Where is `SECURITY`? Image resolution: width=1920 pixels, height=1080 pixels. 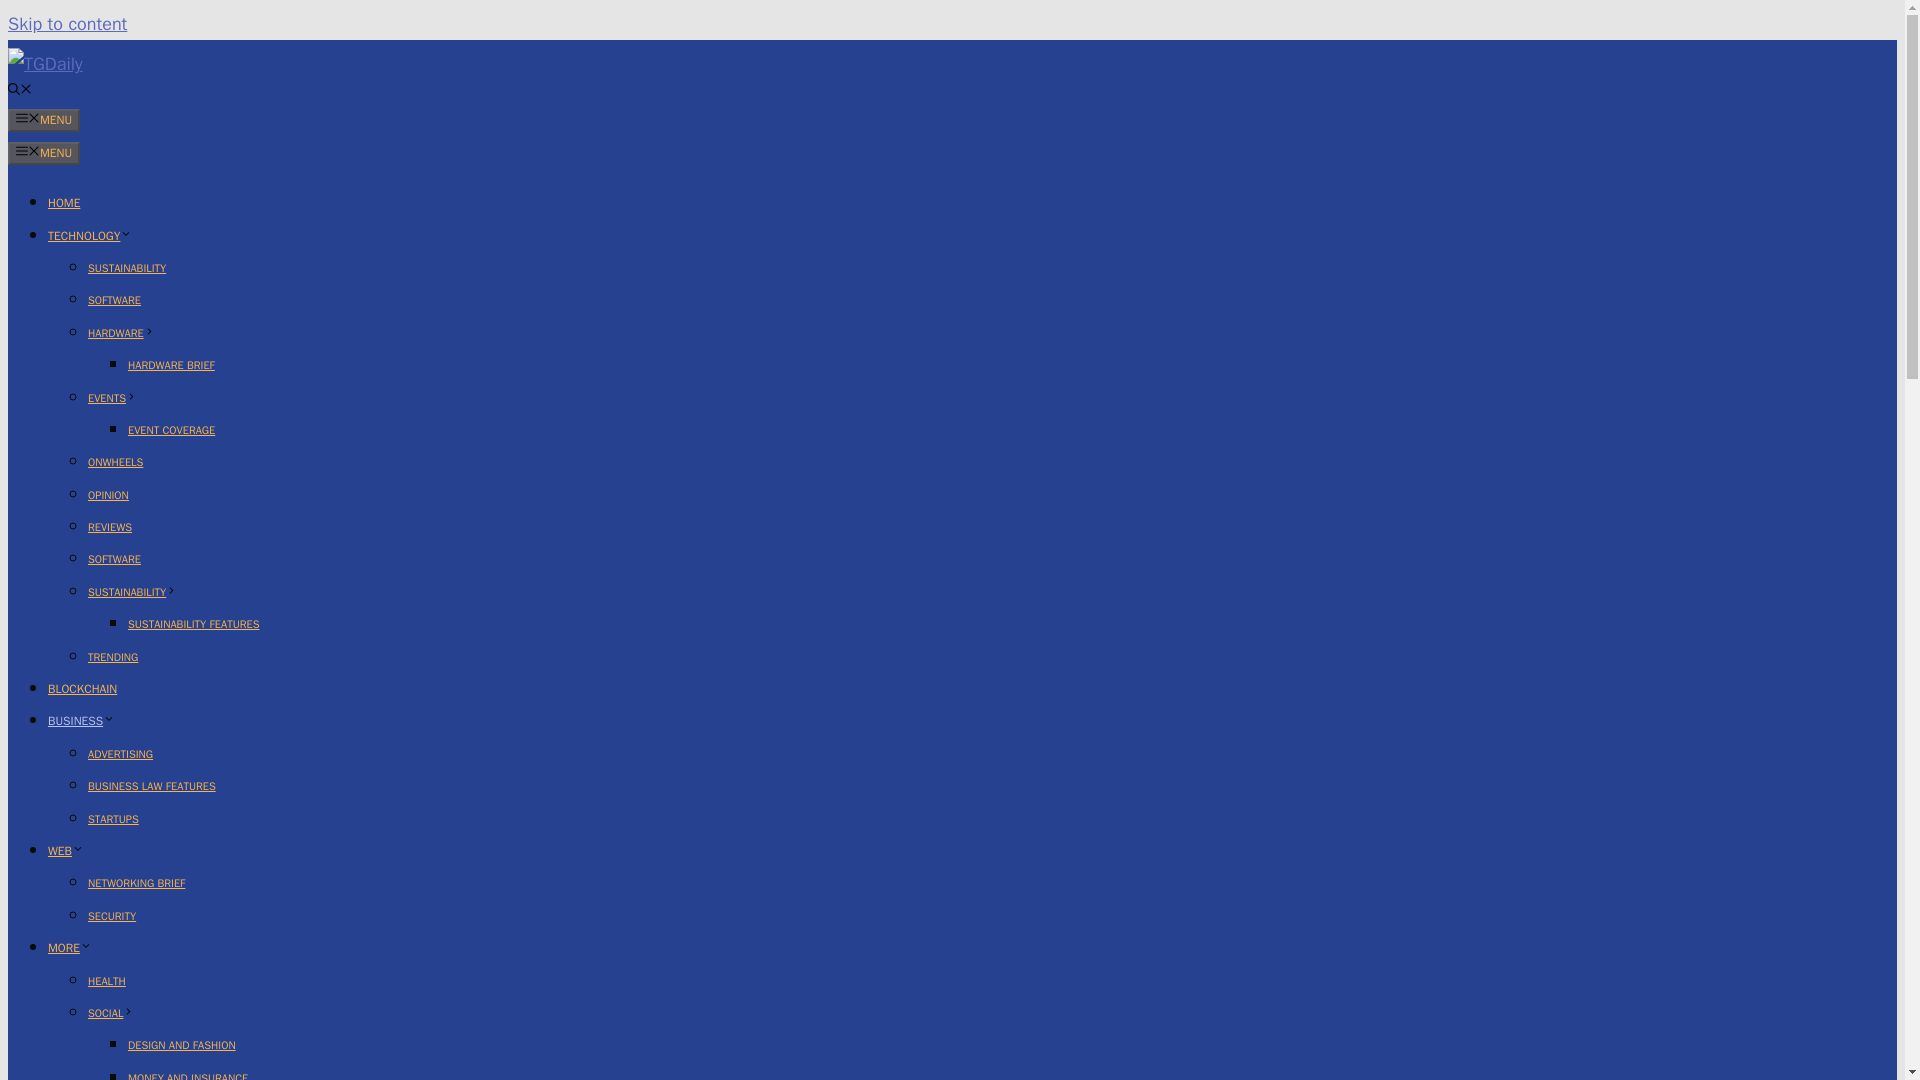 SECURITY is located at coordinates (112, 916).